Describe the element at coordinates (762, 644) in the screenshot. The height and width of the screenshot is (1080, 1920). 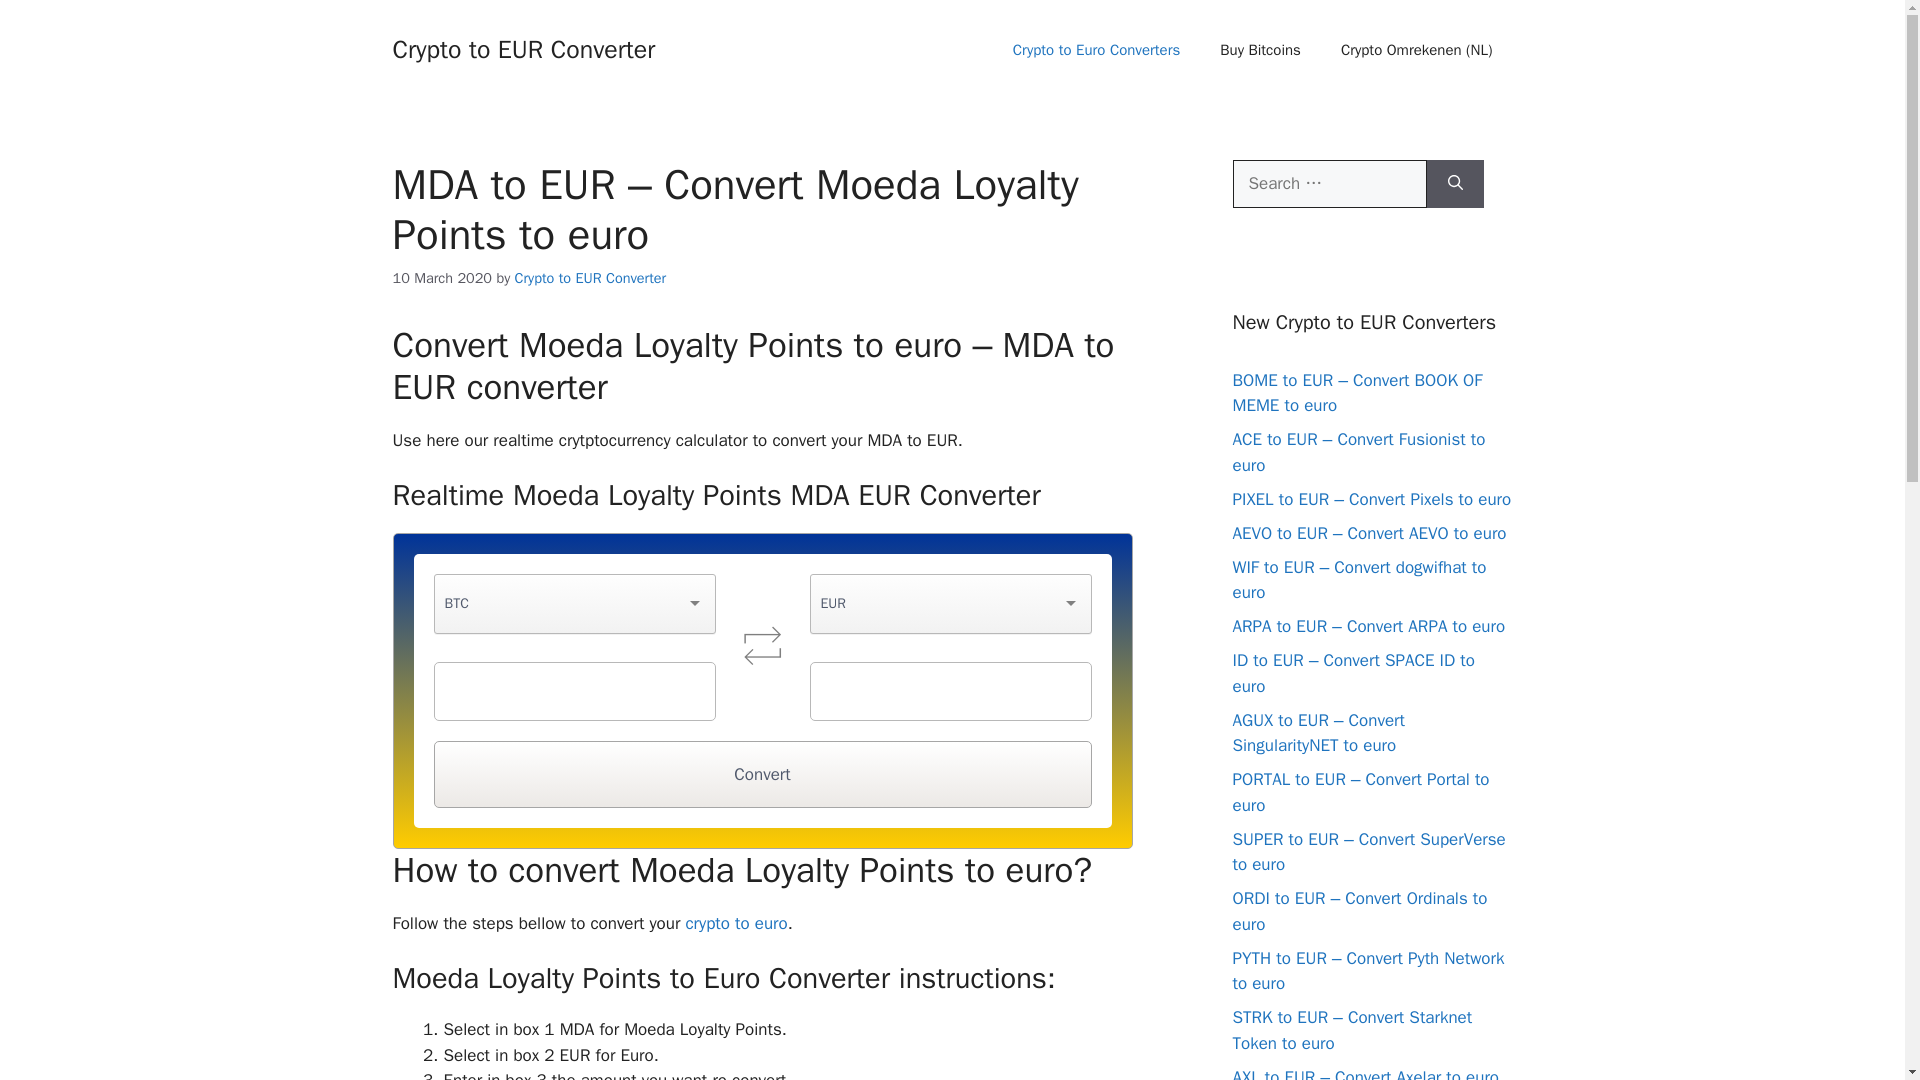
I see `MDA to EUR - Convert Moeda Loyalty Points to euro` at that location.